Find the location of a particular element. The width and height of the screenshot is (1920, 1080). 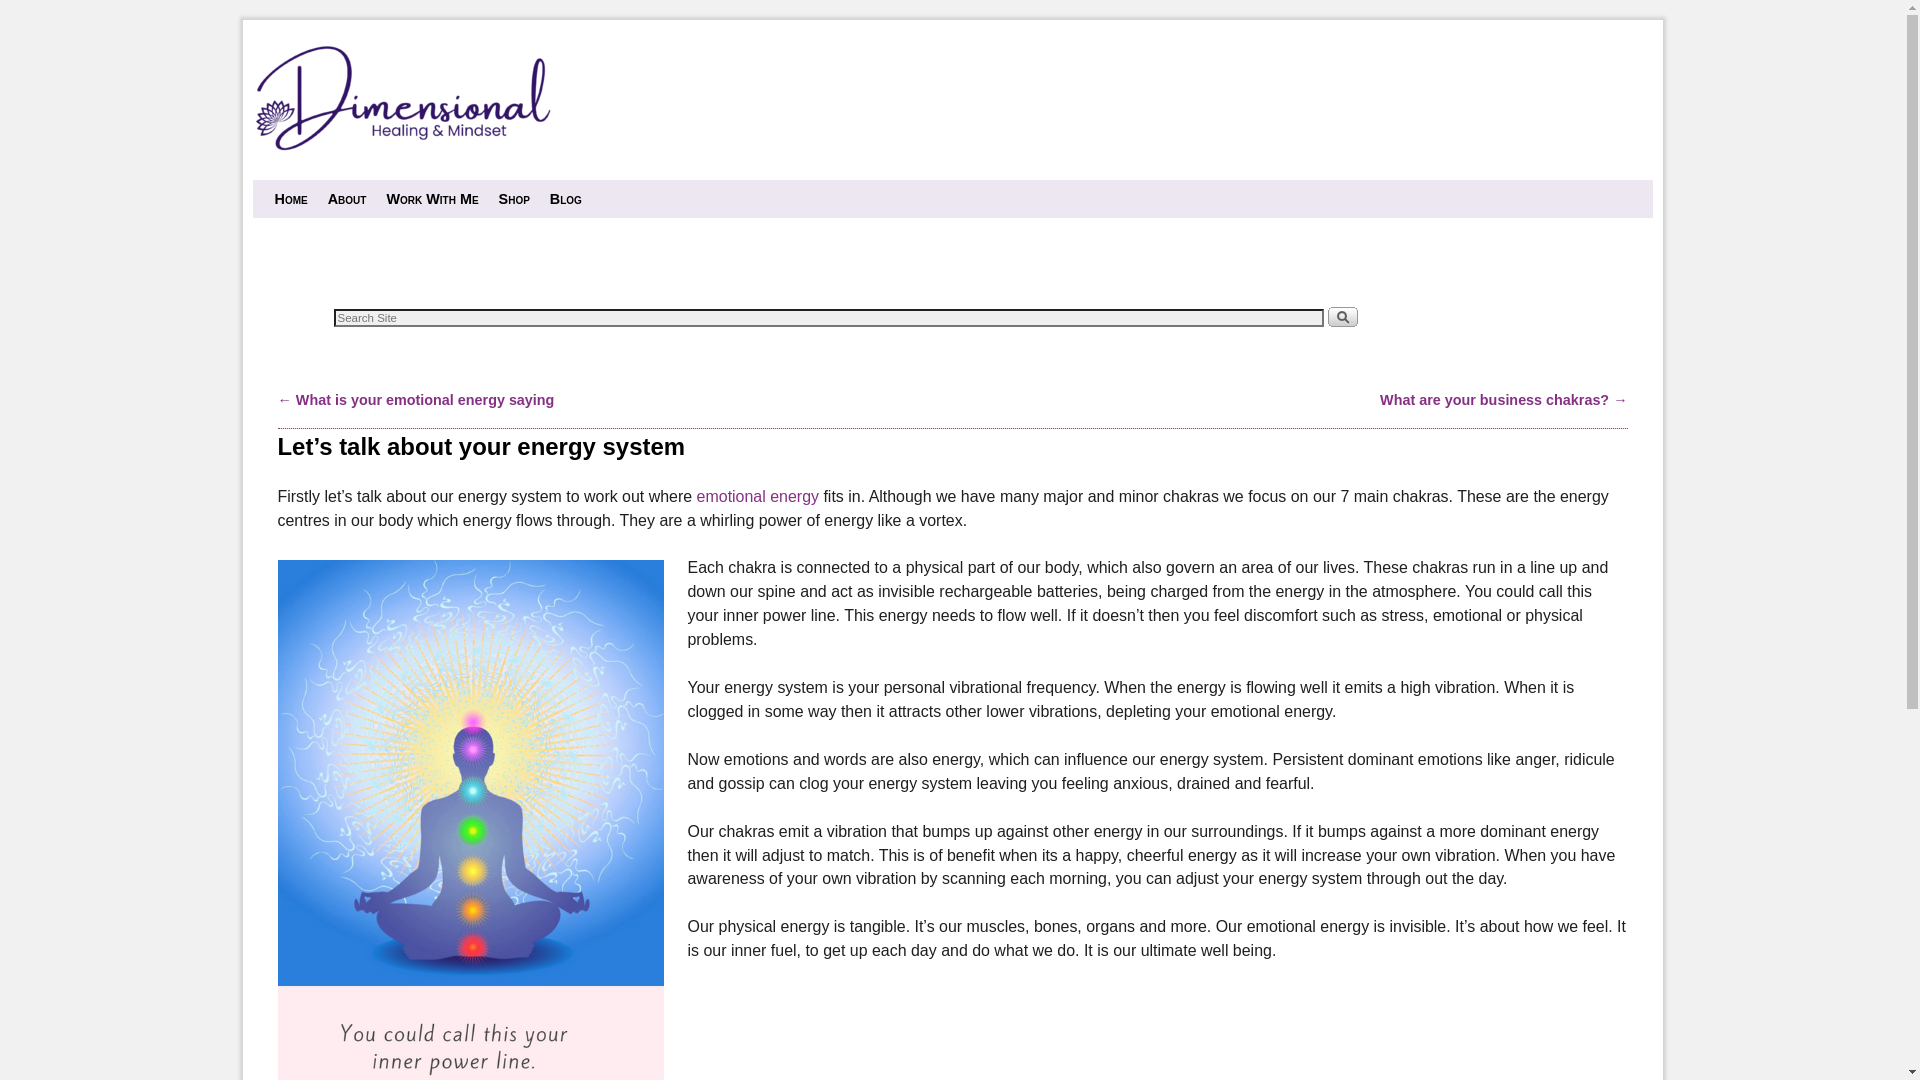

Home is located at coordinates (290, 199).